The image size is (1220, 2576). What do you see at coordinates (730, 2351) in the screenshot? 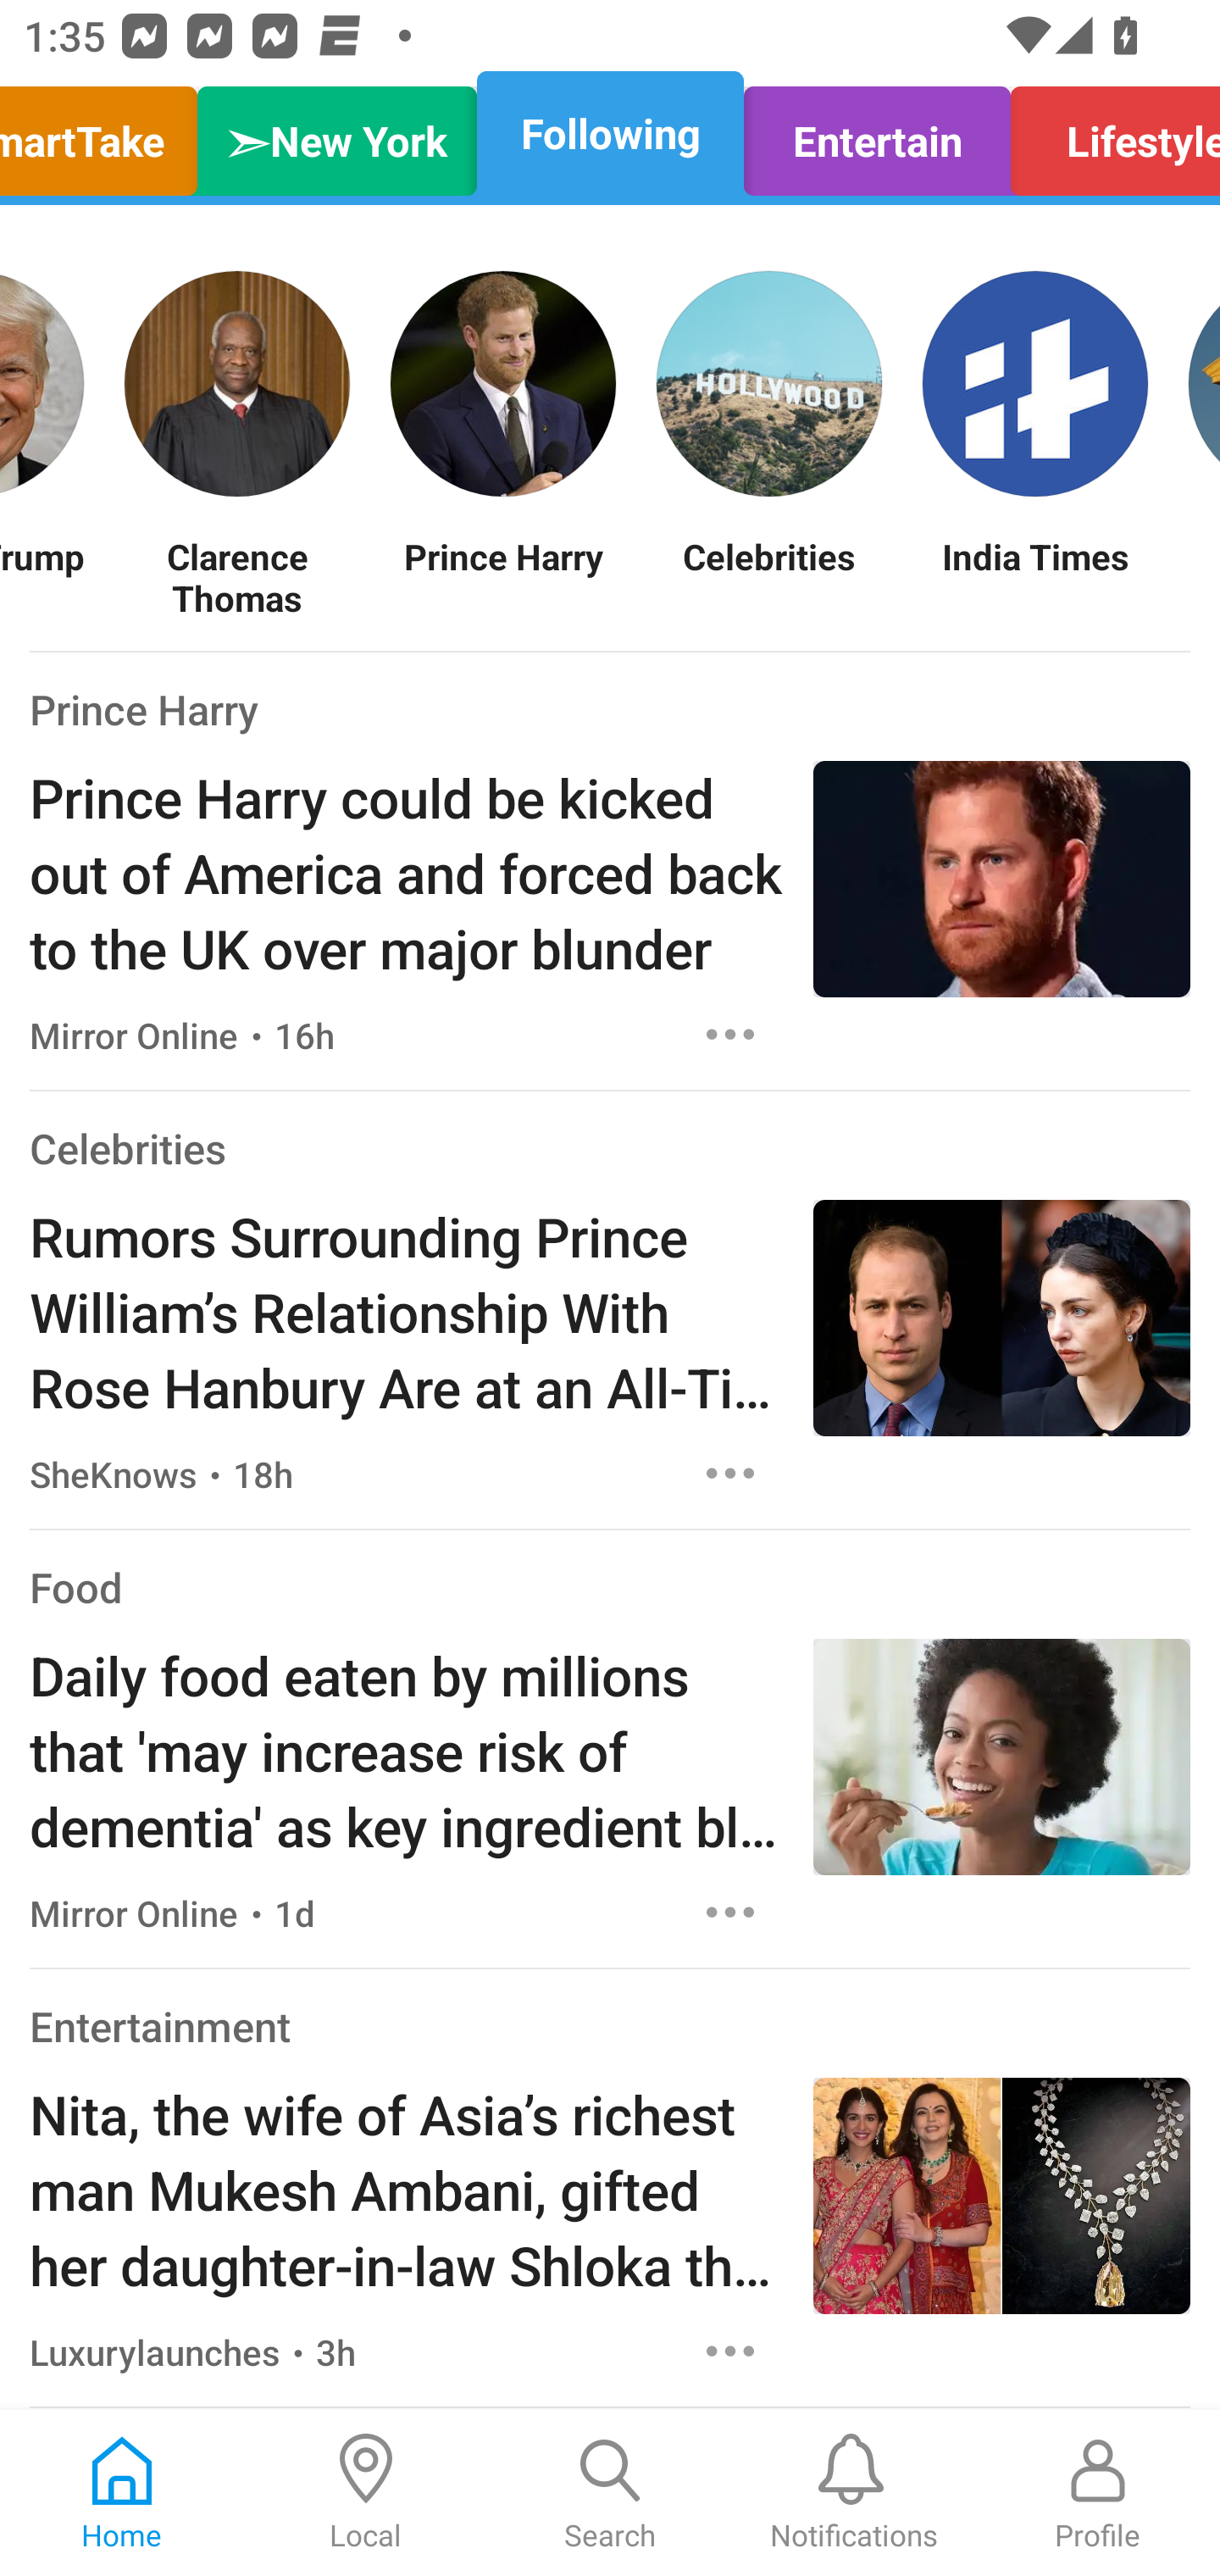
I see `Options` at bounding box center [730, 2351].